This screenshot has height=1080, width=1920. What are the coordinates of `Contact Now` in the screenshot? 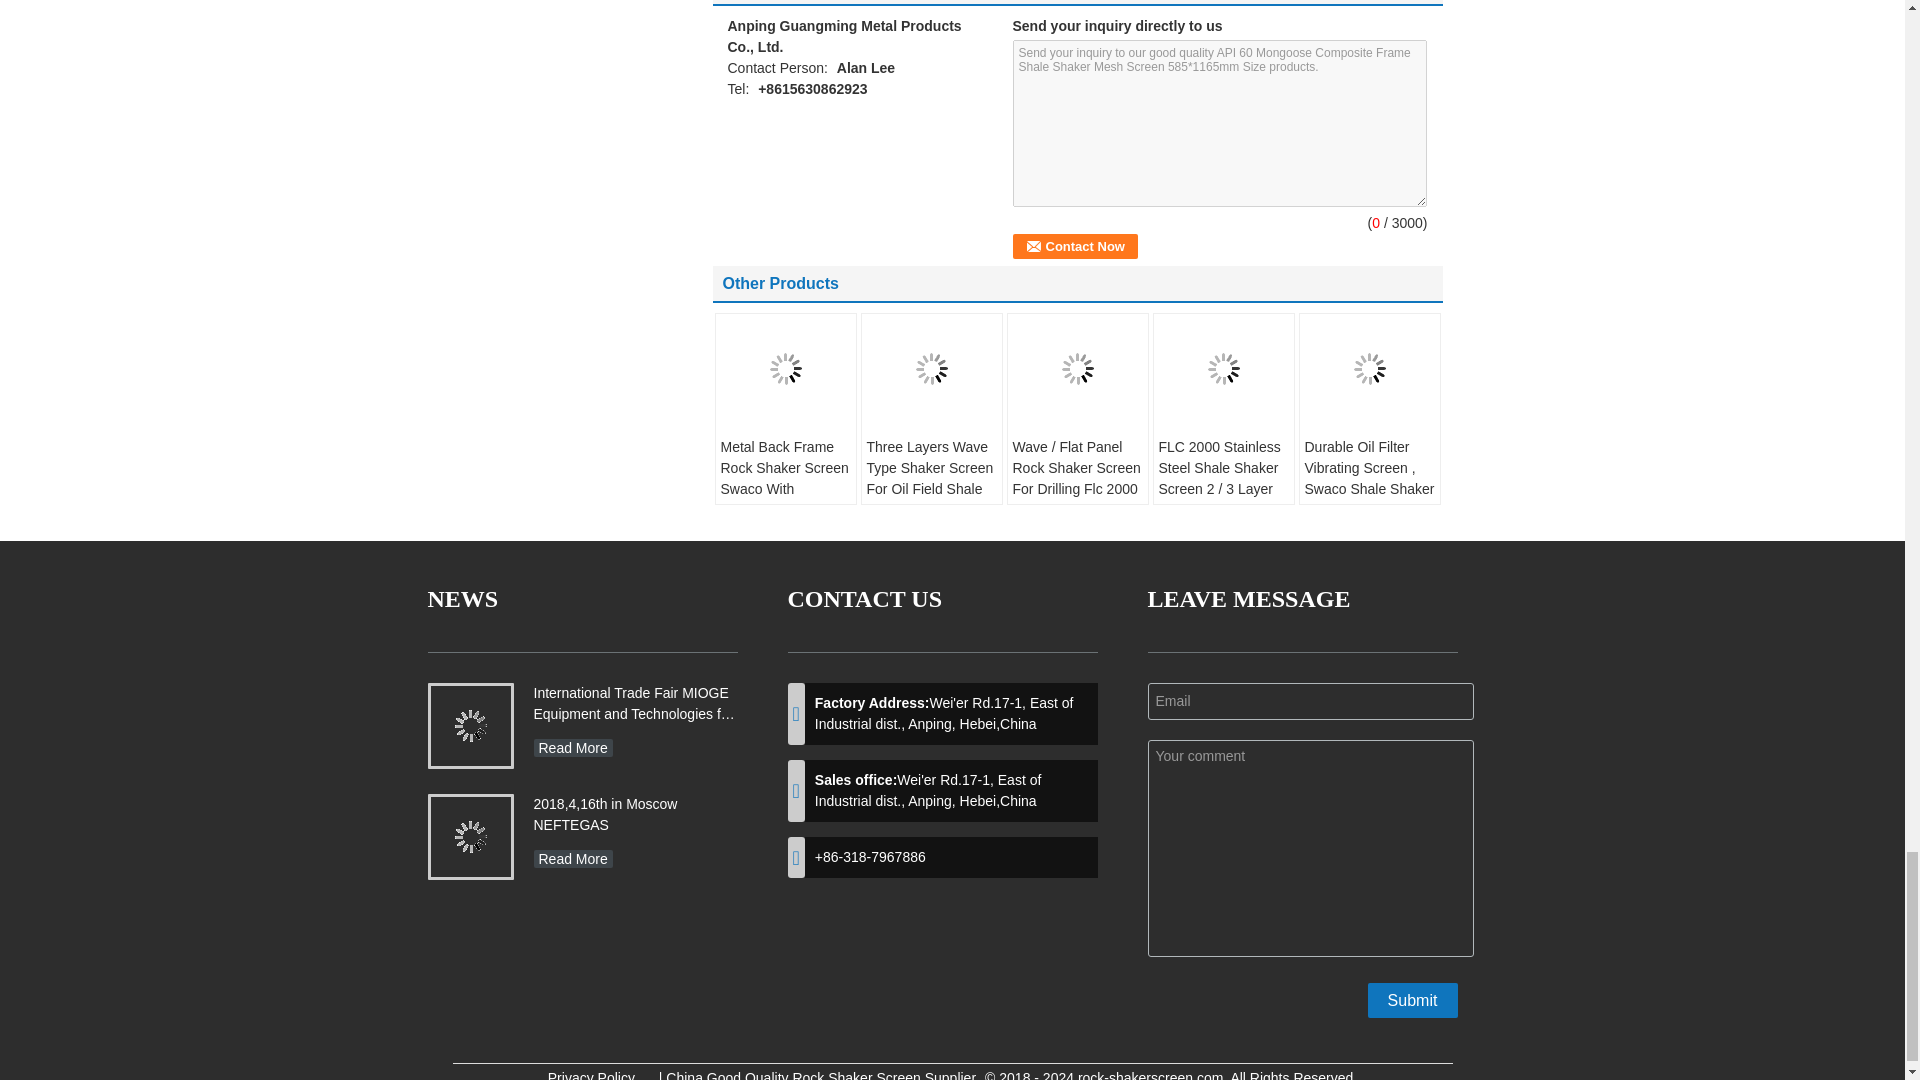 It's located at (1074, 246).